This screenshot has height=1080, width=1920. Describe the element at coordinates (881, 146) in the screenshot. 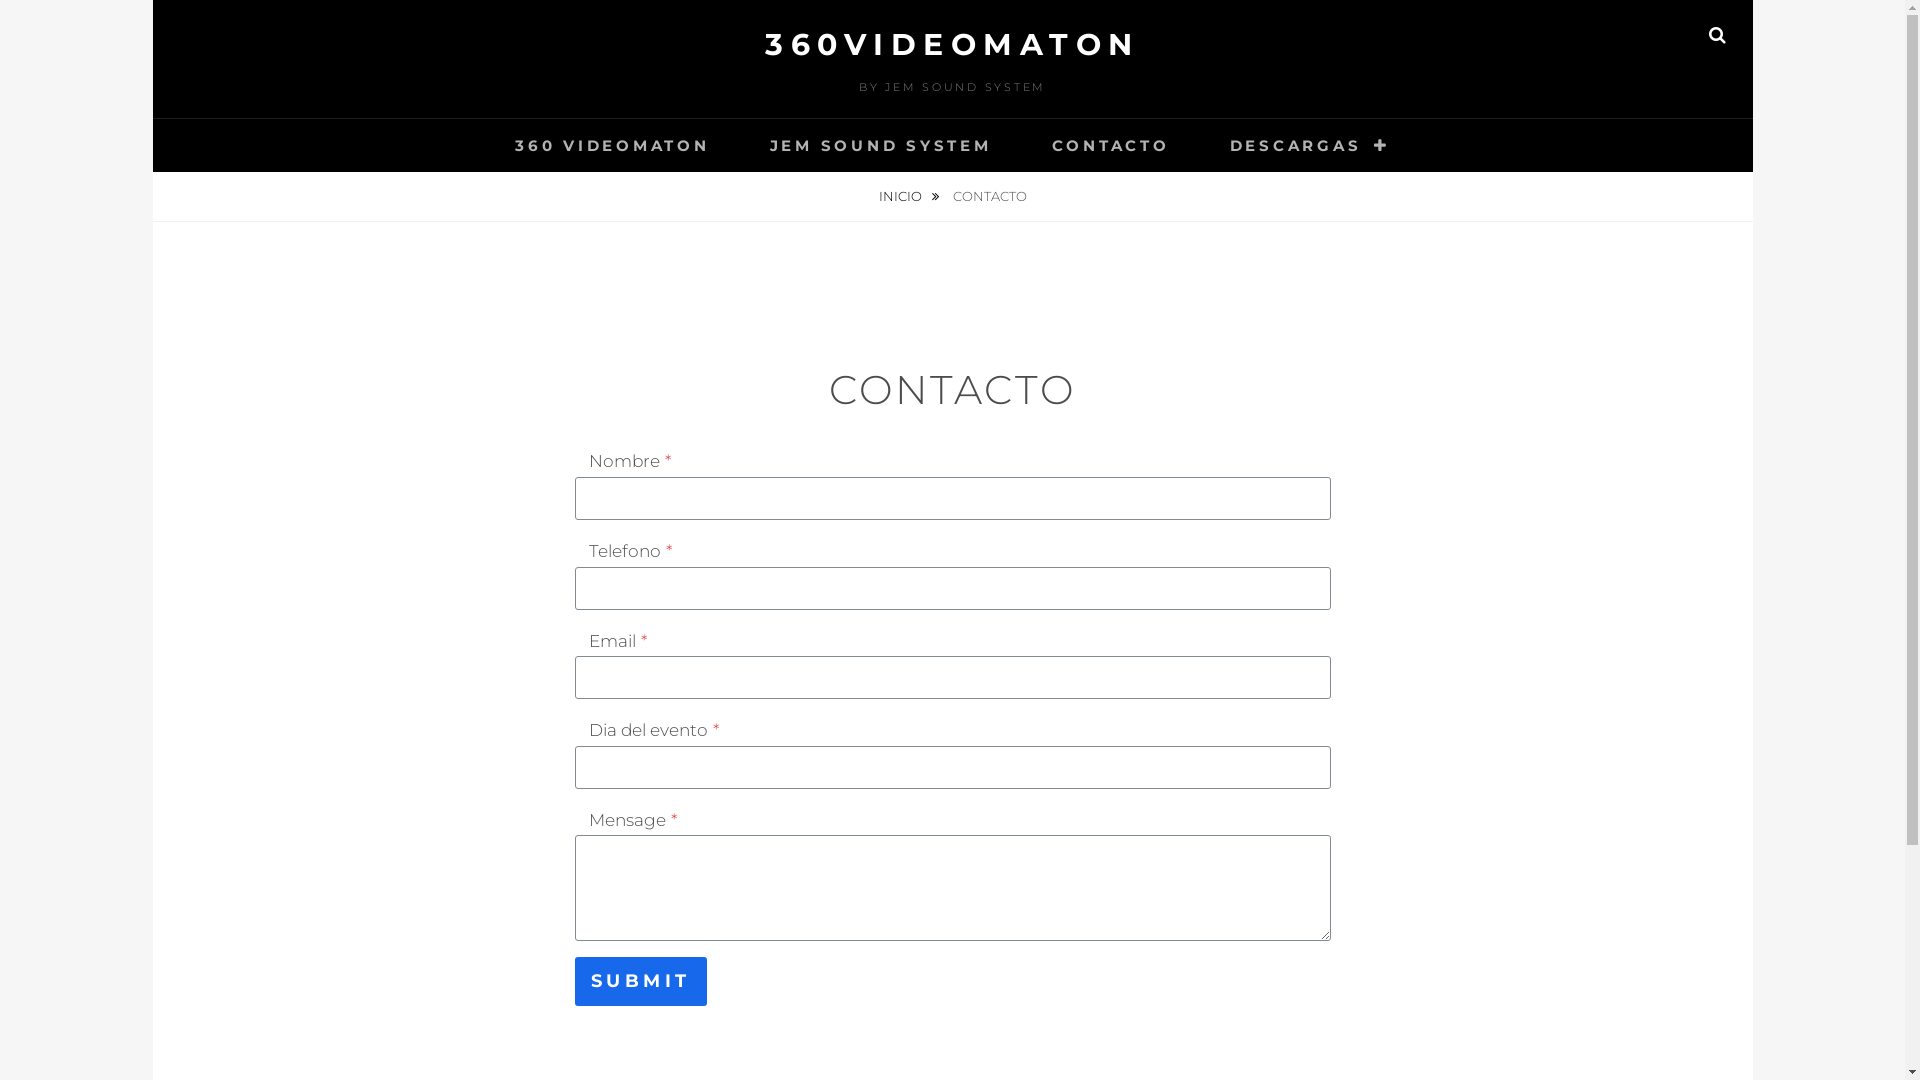

I see `JEM SOUND SYSTEM` at that location.